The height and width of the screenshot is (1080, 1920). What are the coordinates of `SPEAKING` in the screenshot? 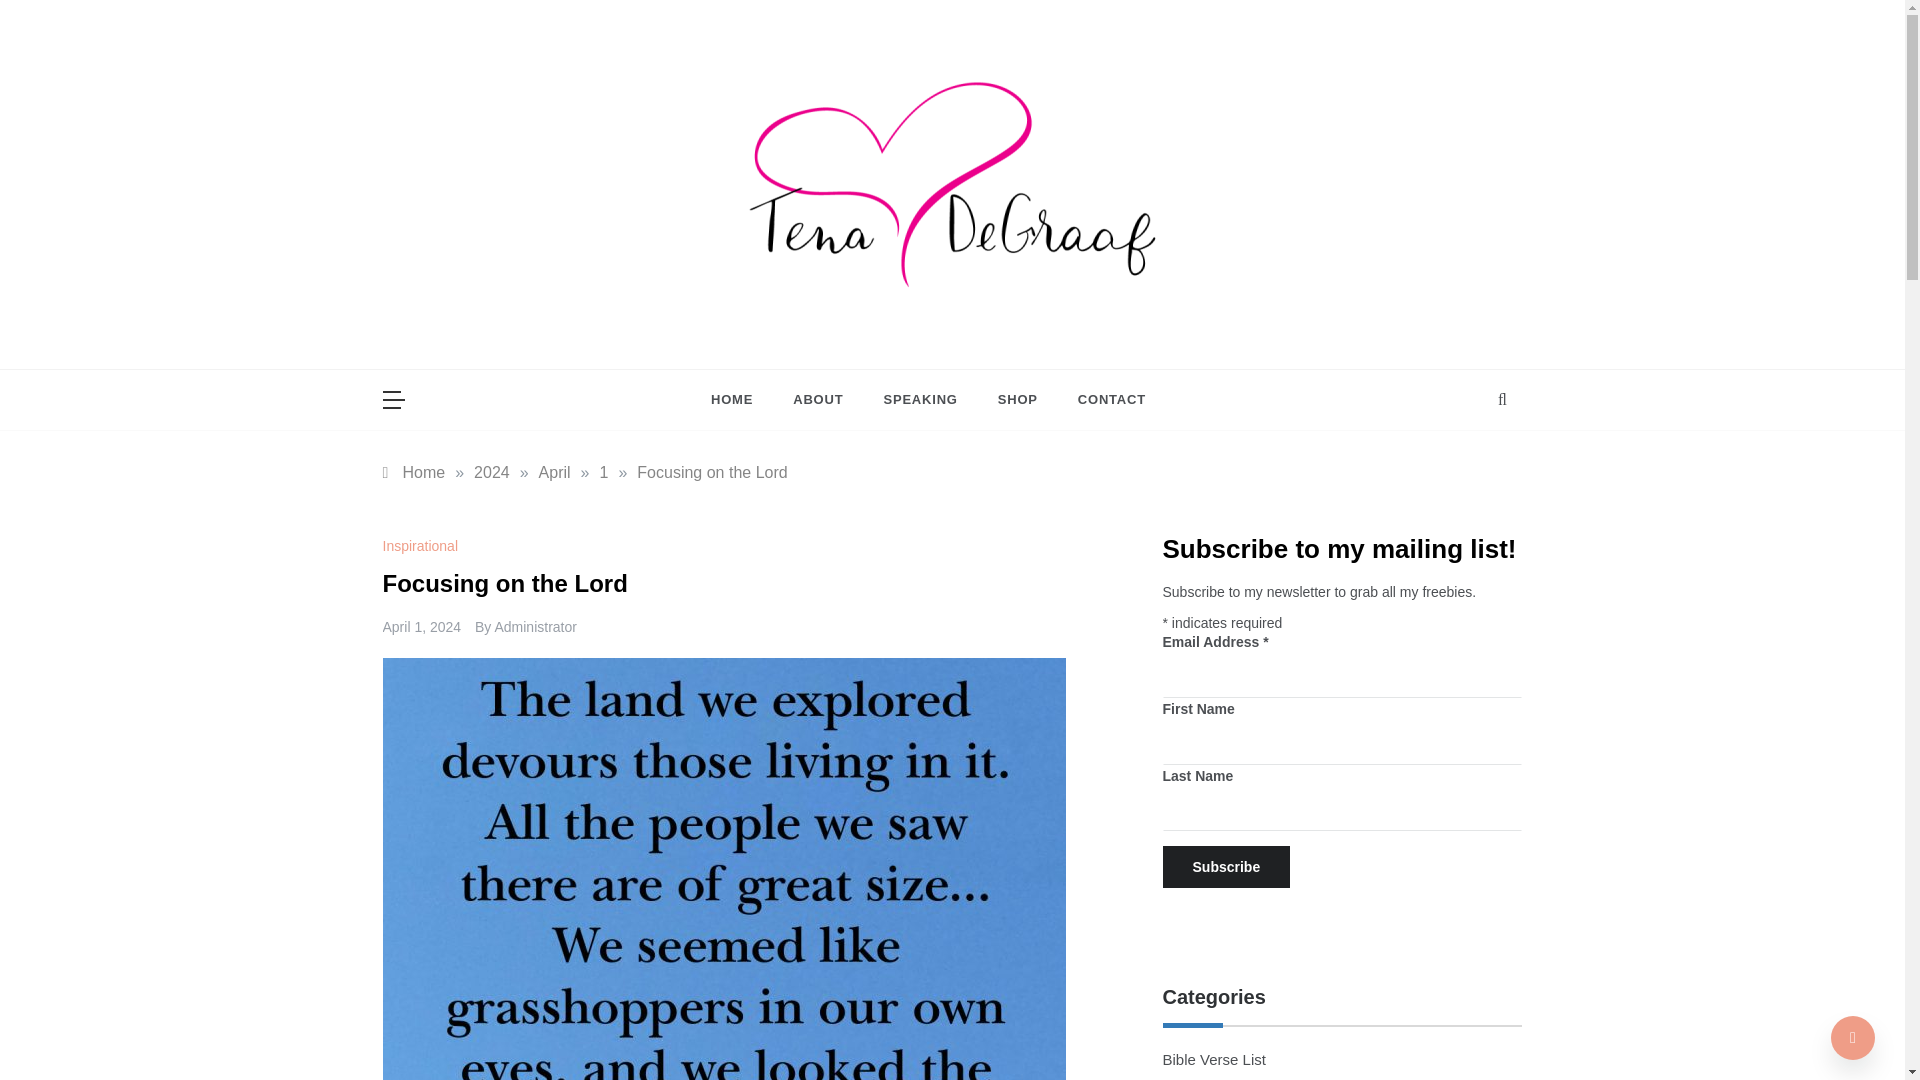 It's located at (920, 400).